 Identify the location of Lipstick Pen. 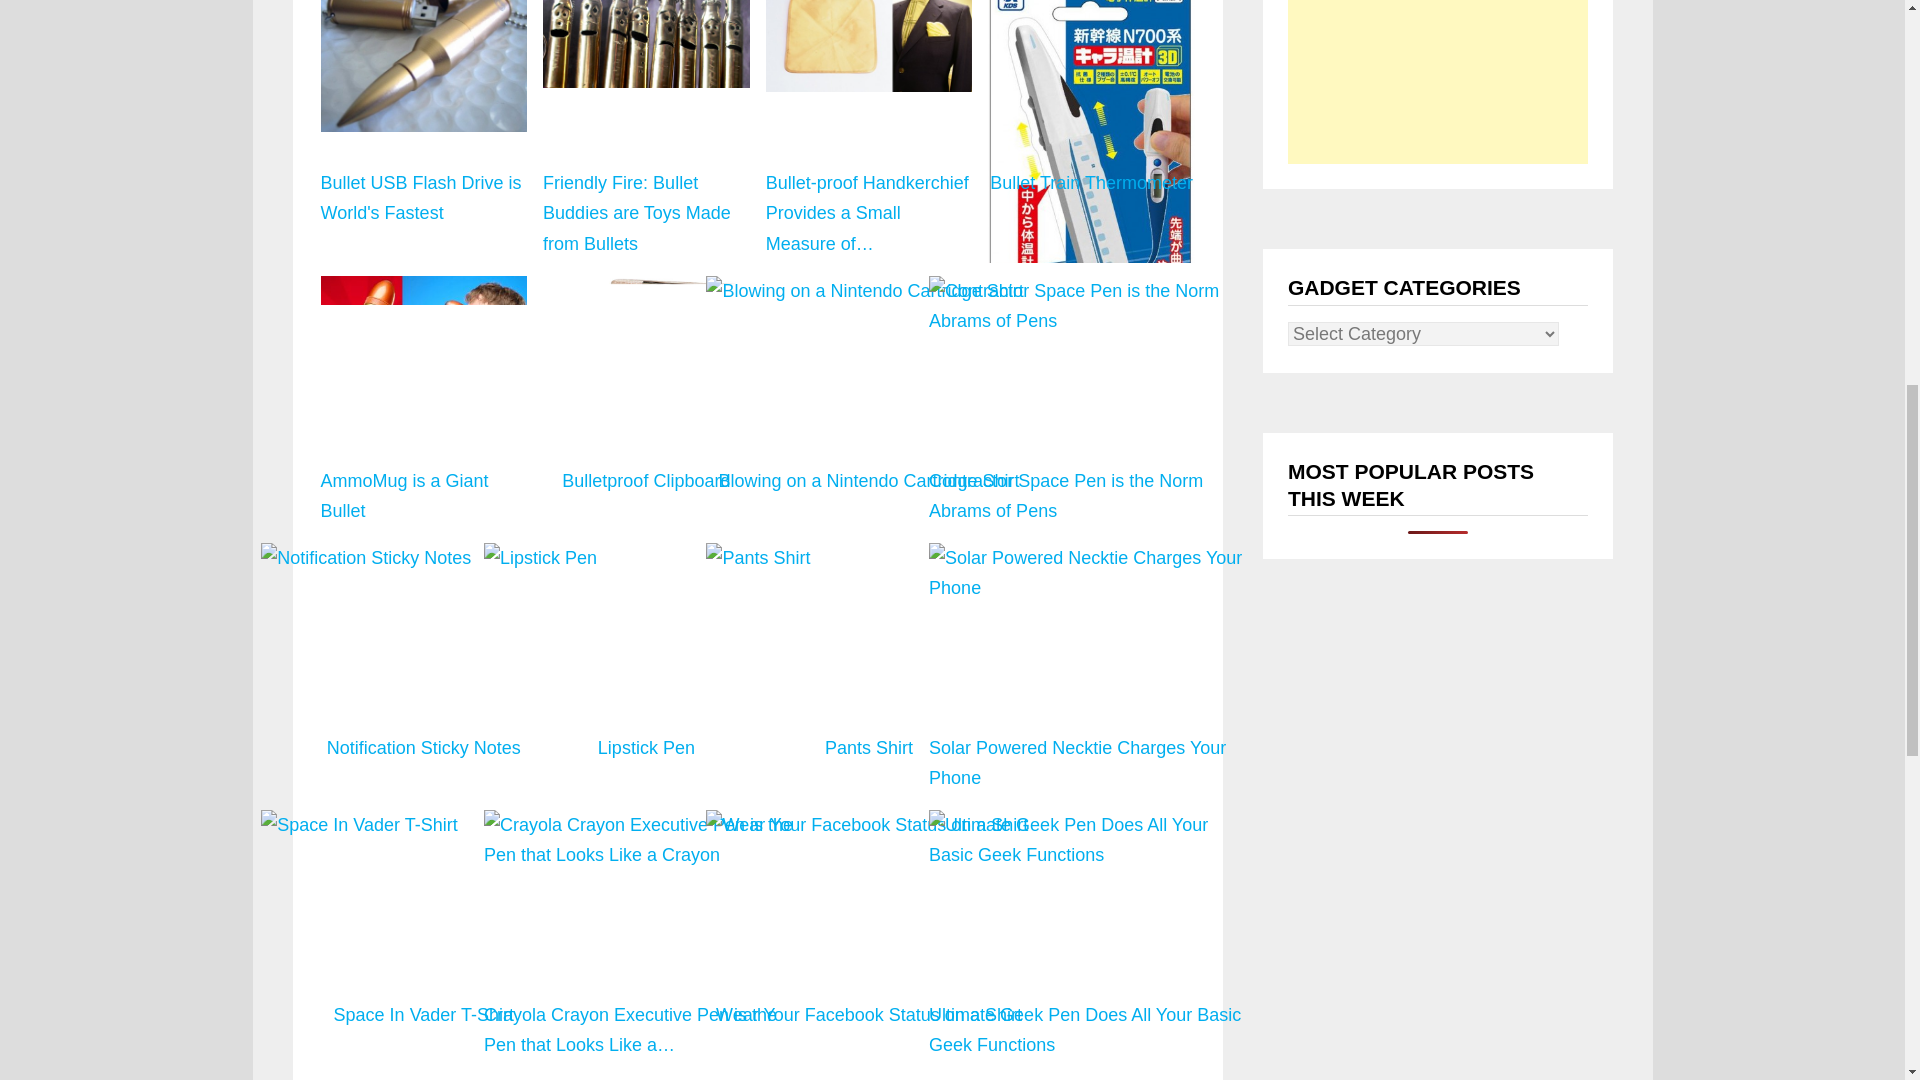
(646, 668).